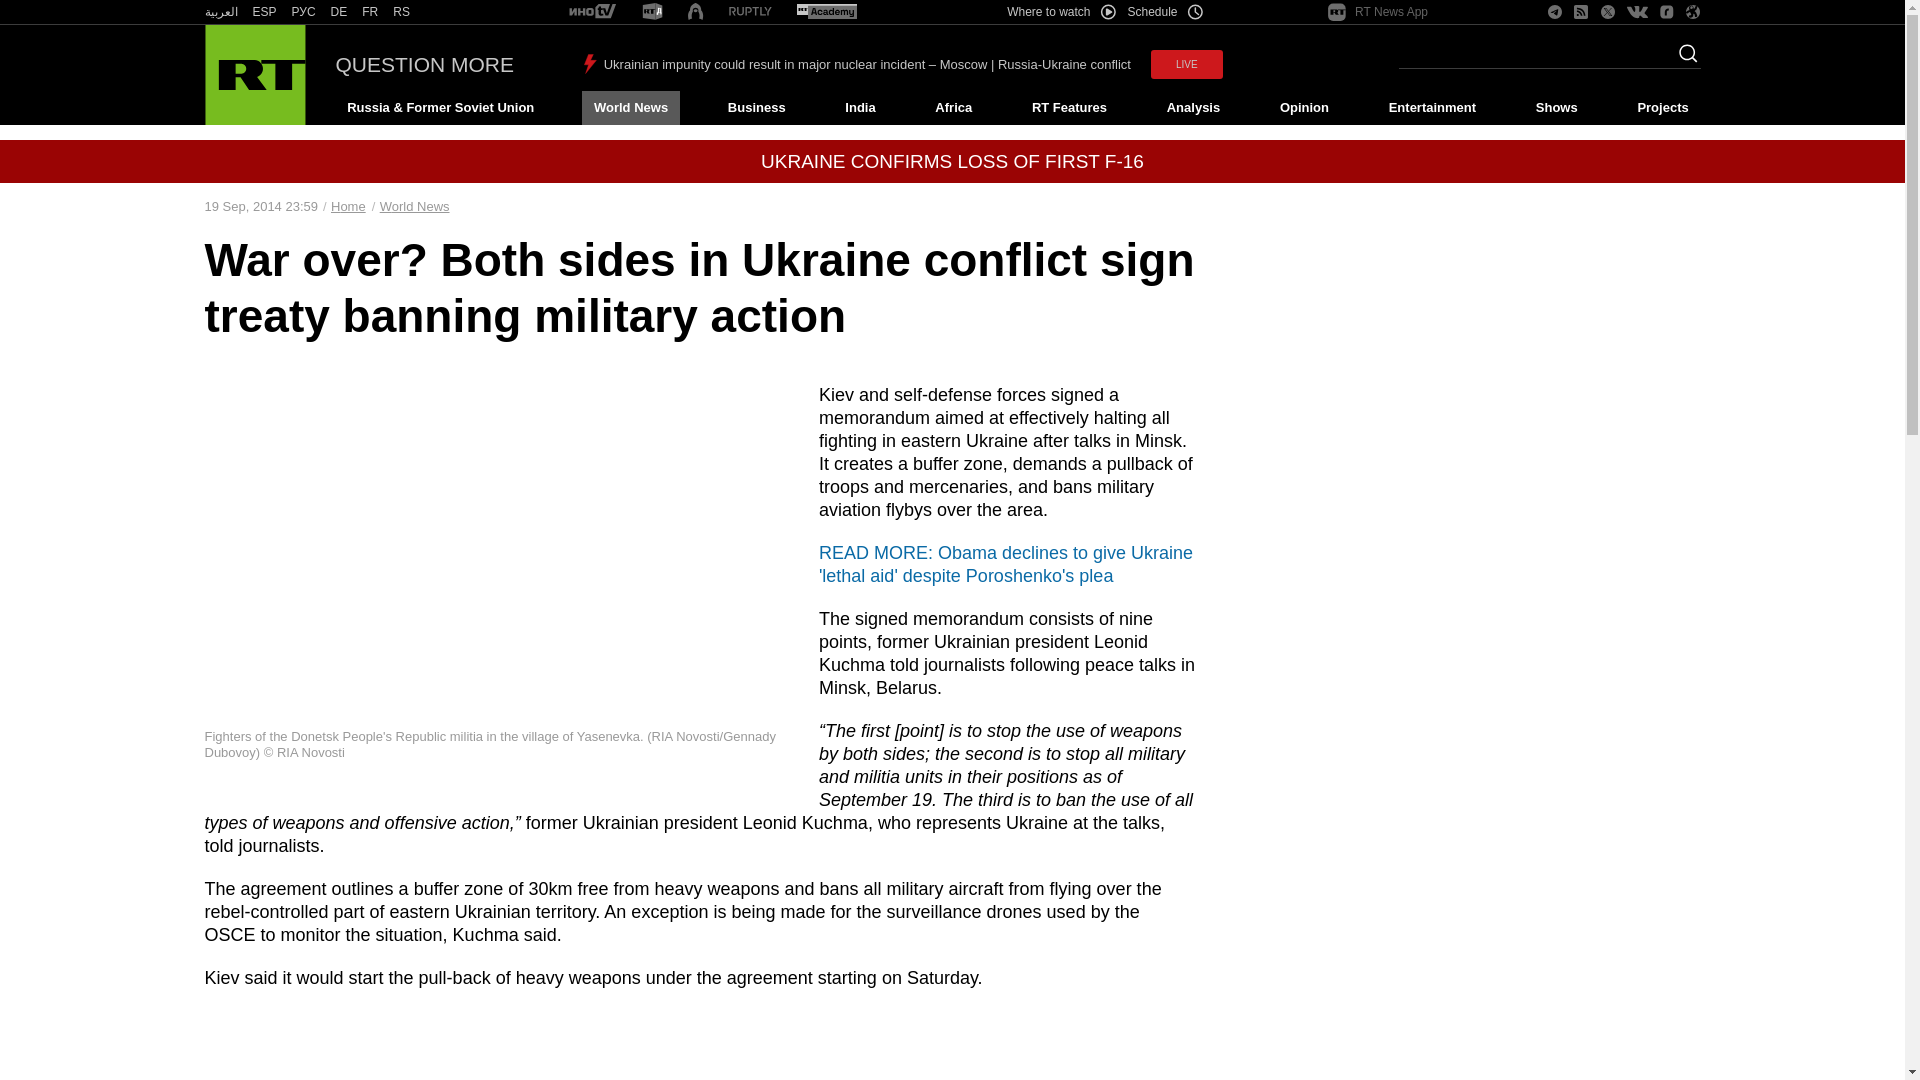  Describe the element at coordinates (304, 12) in the screenshot. I see `RT ` at that location.